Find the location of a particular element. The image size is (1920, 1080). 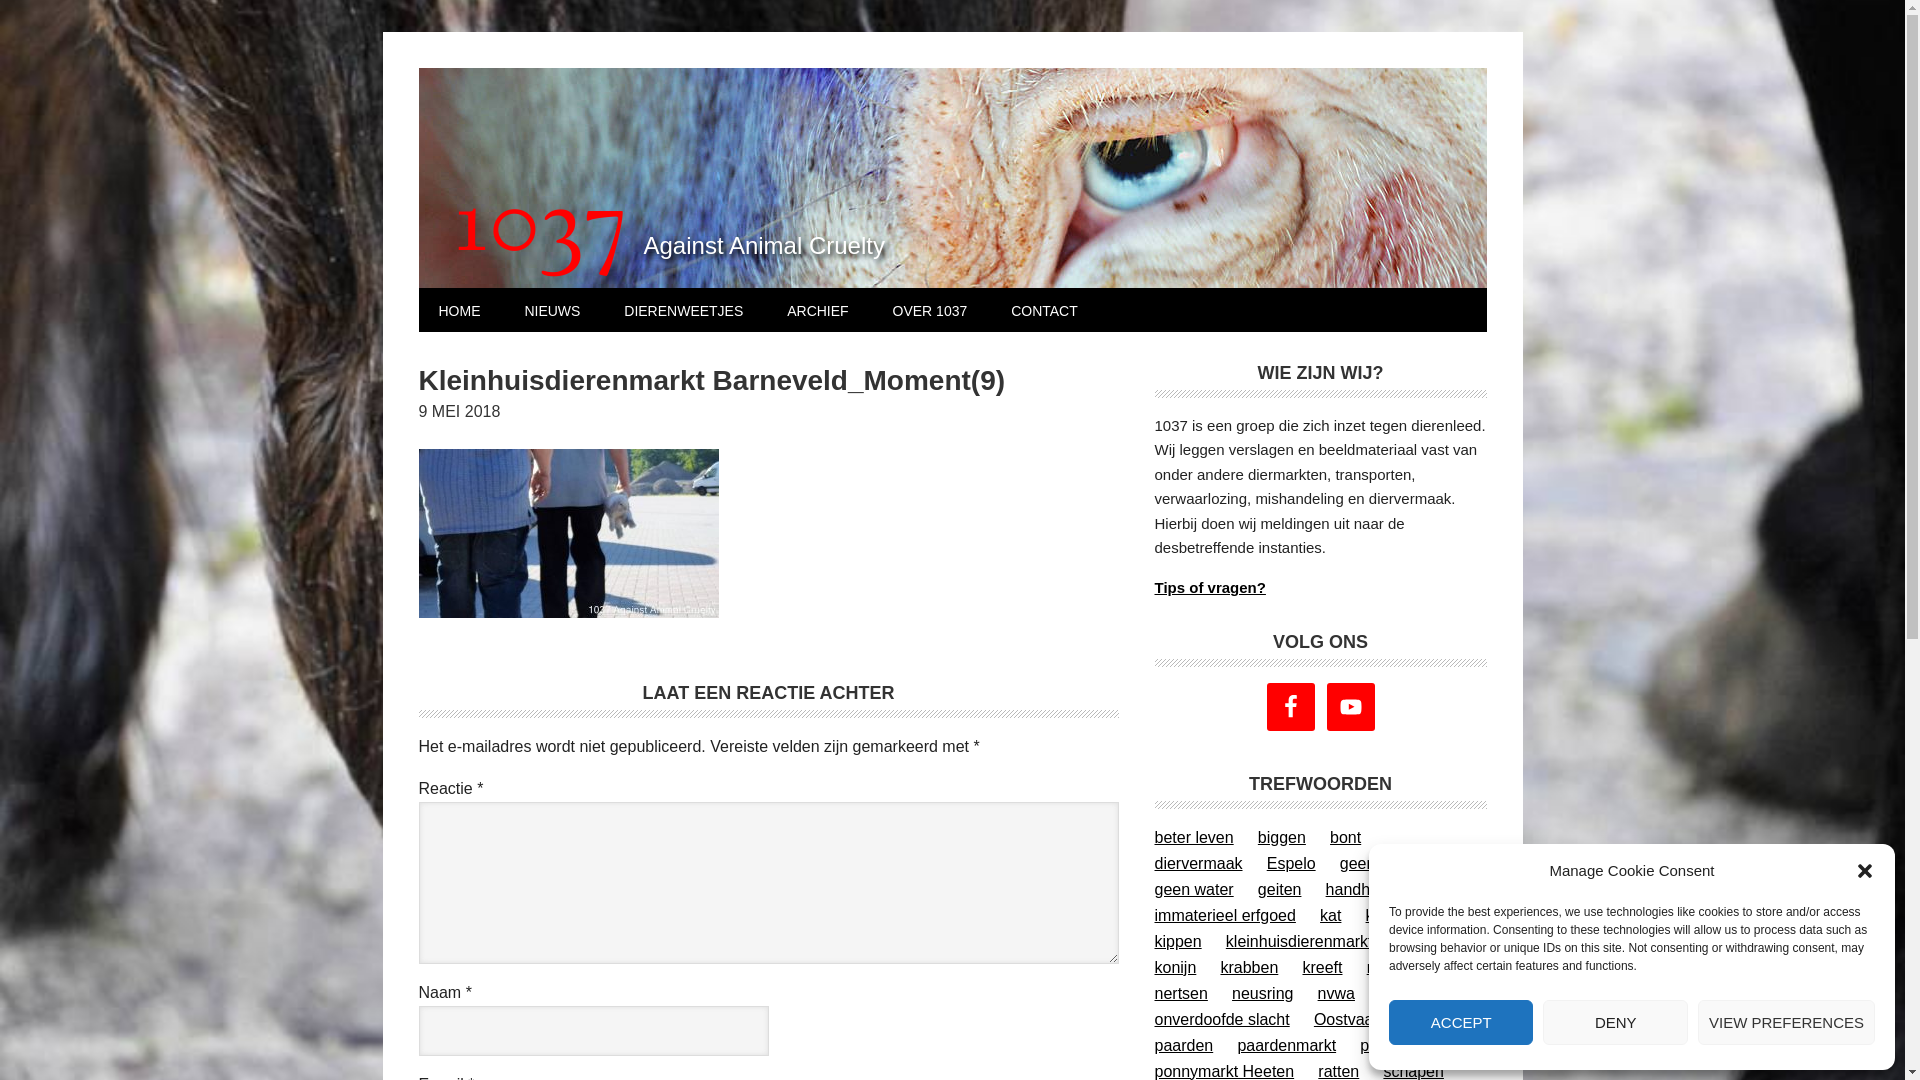

CONTACT is located at coordinates (1044, 310).